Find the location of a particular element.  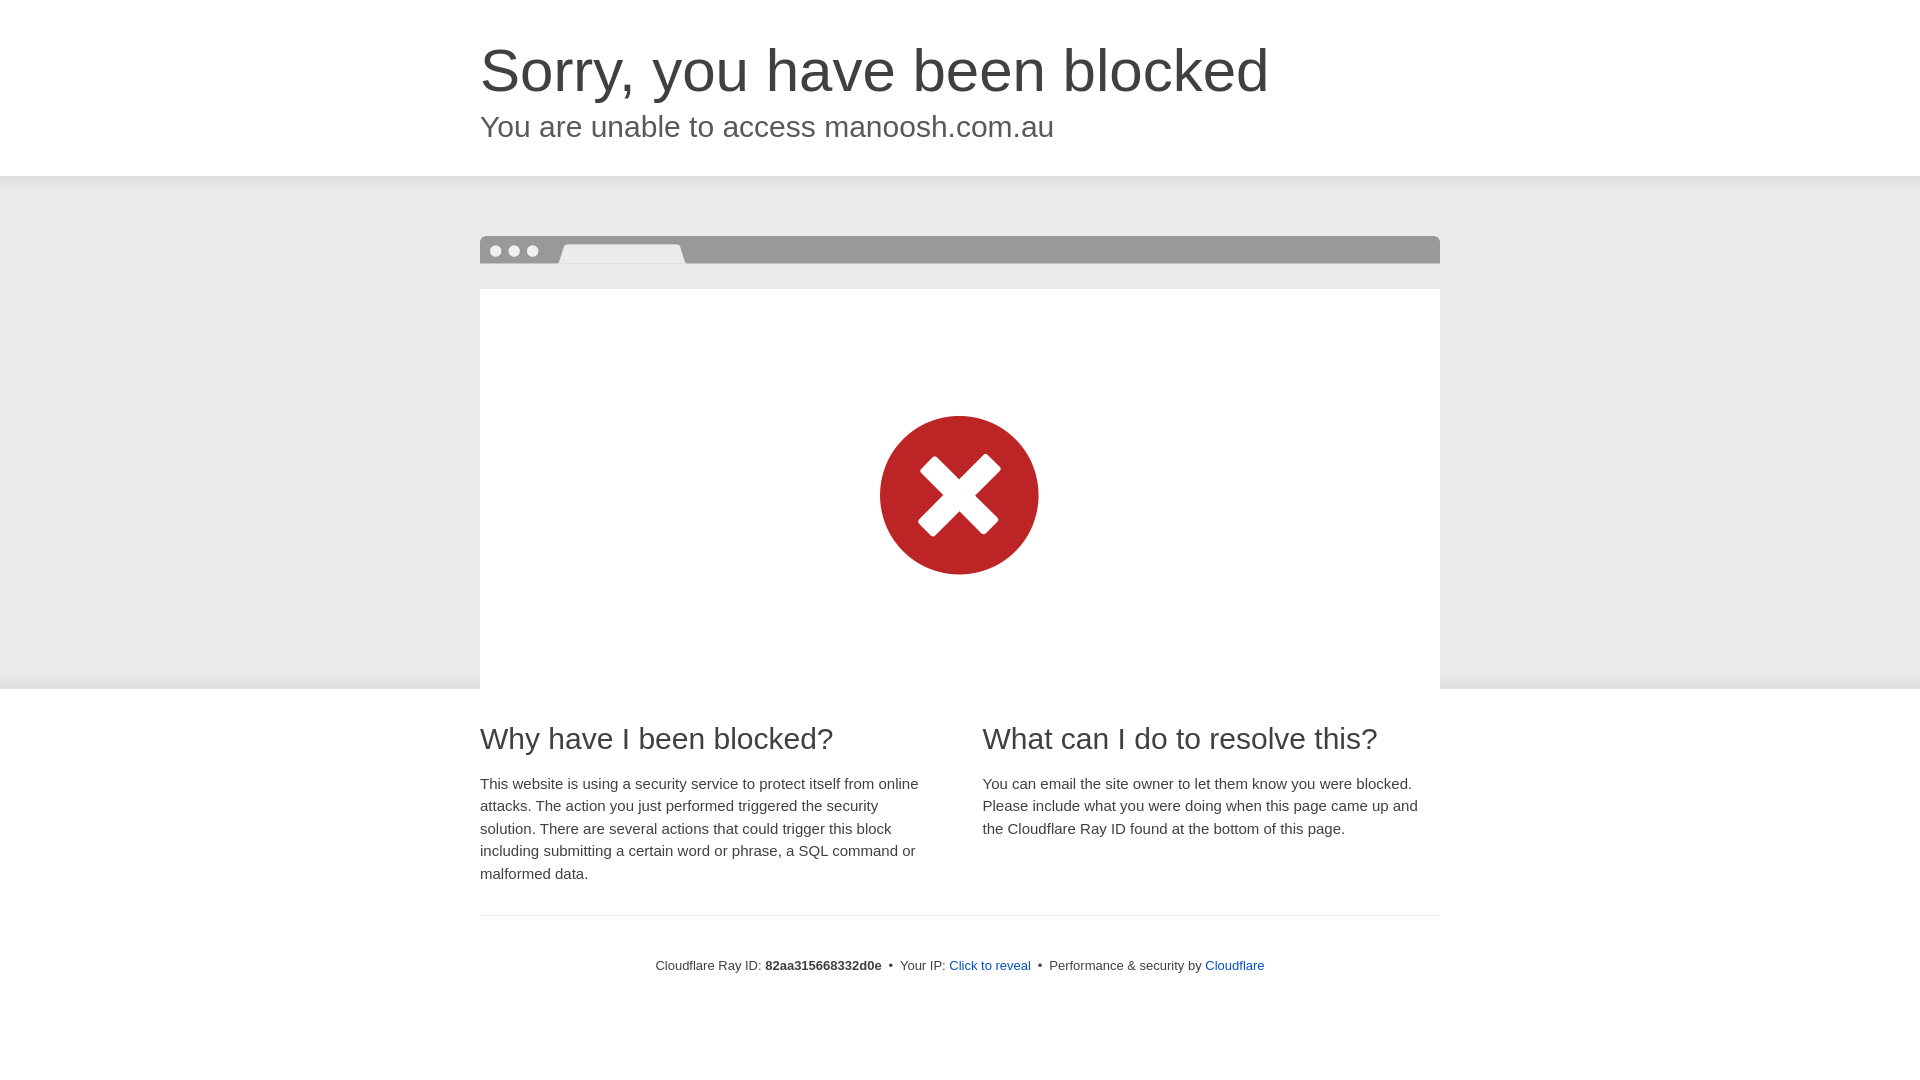

Cloudflare is located at coordinates (1234, 966).